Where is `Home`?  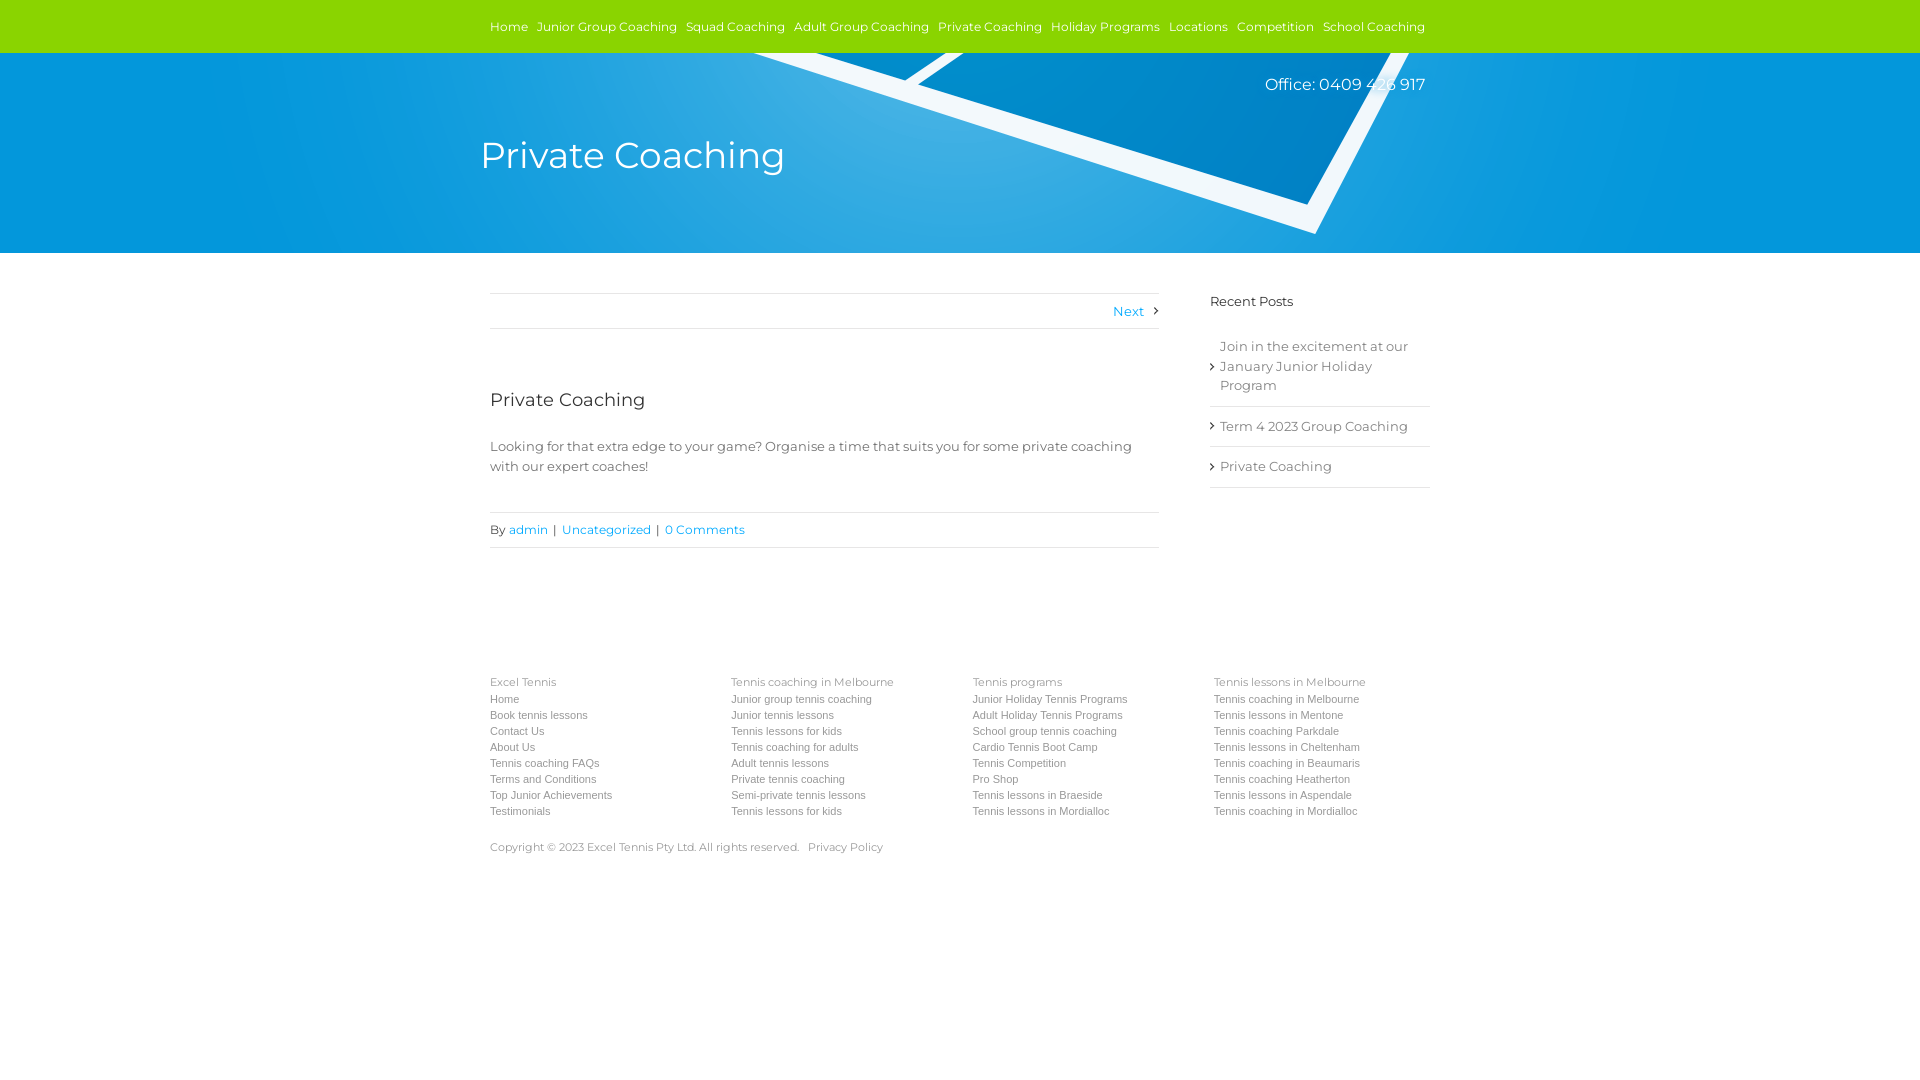 Home is located at coordinates (508, 26).